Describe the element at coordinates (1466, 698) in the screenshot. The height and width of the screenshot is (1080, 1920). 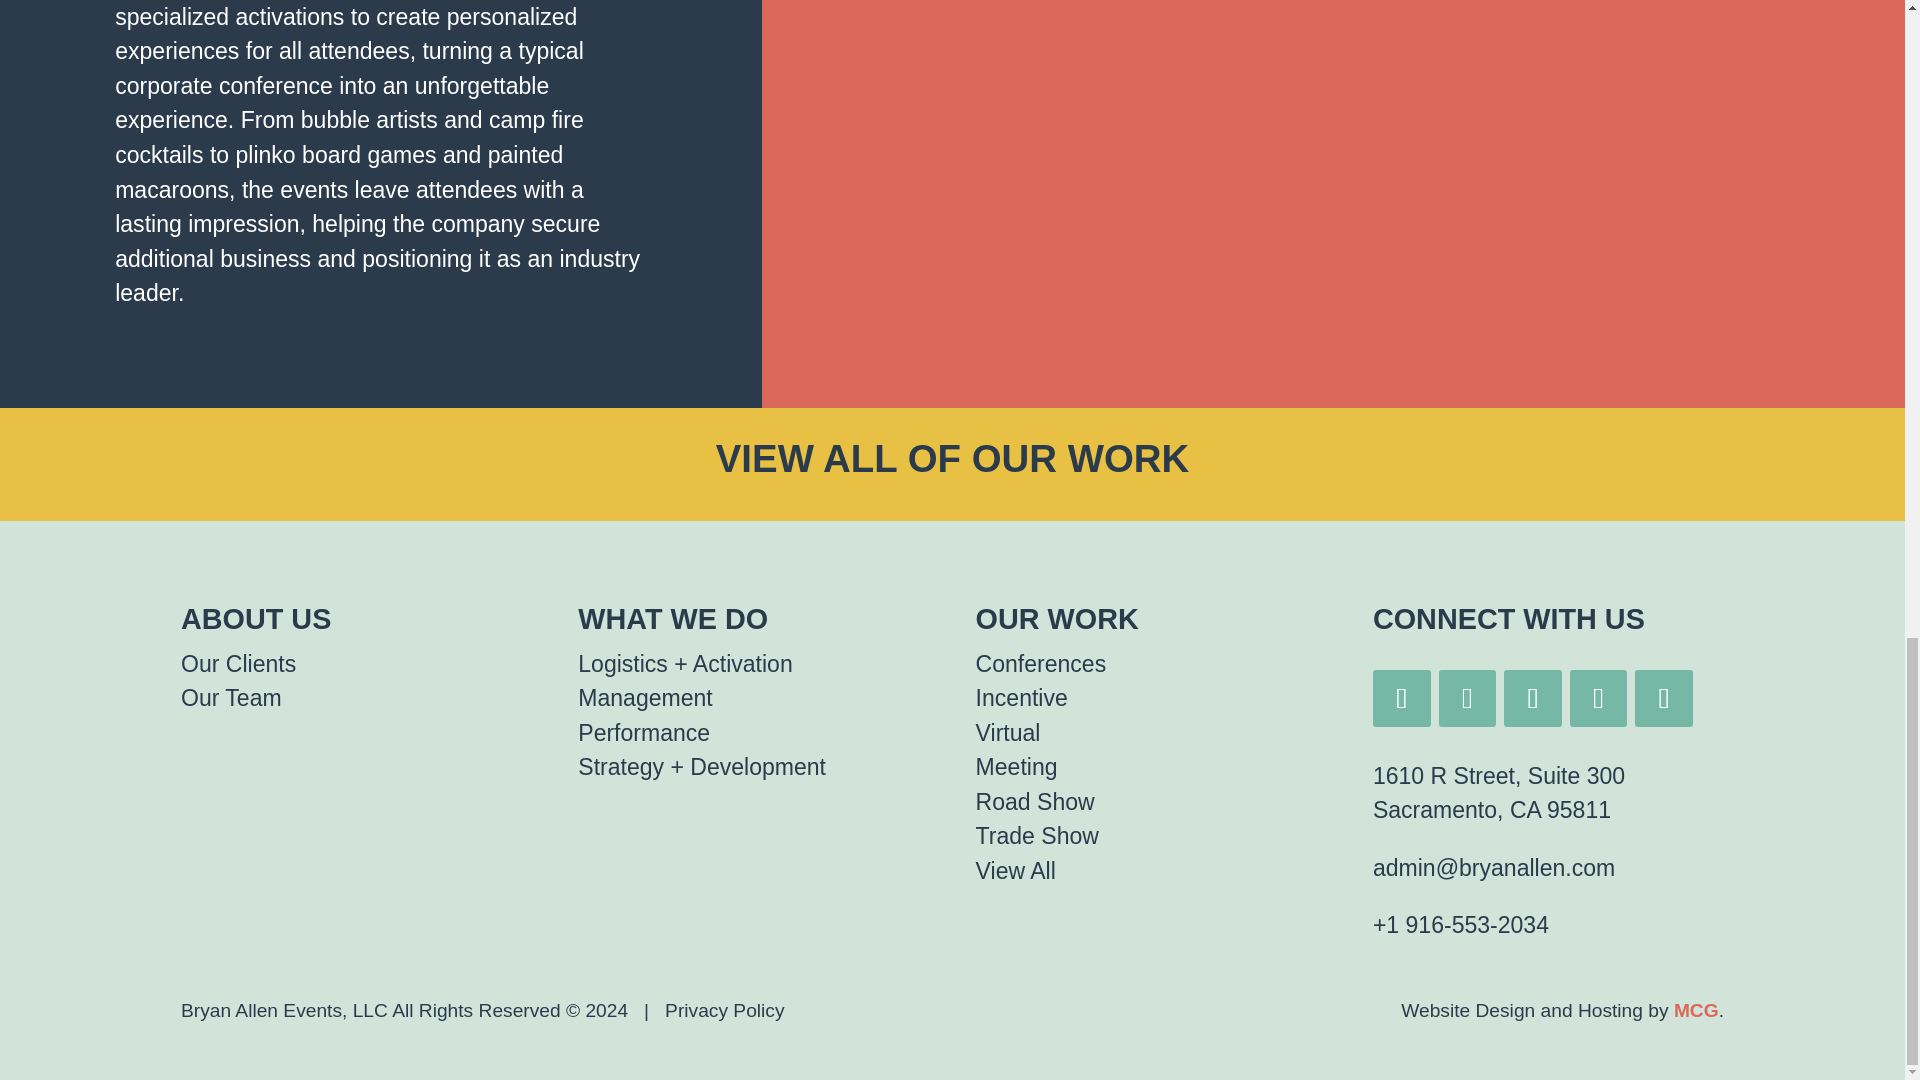
I see `Follow on Instagram` at that location.